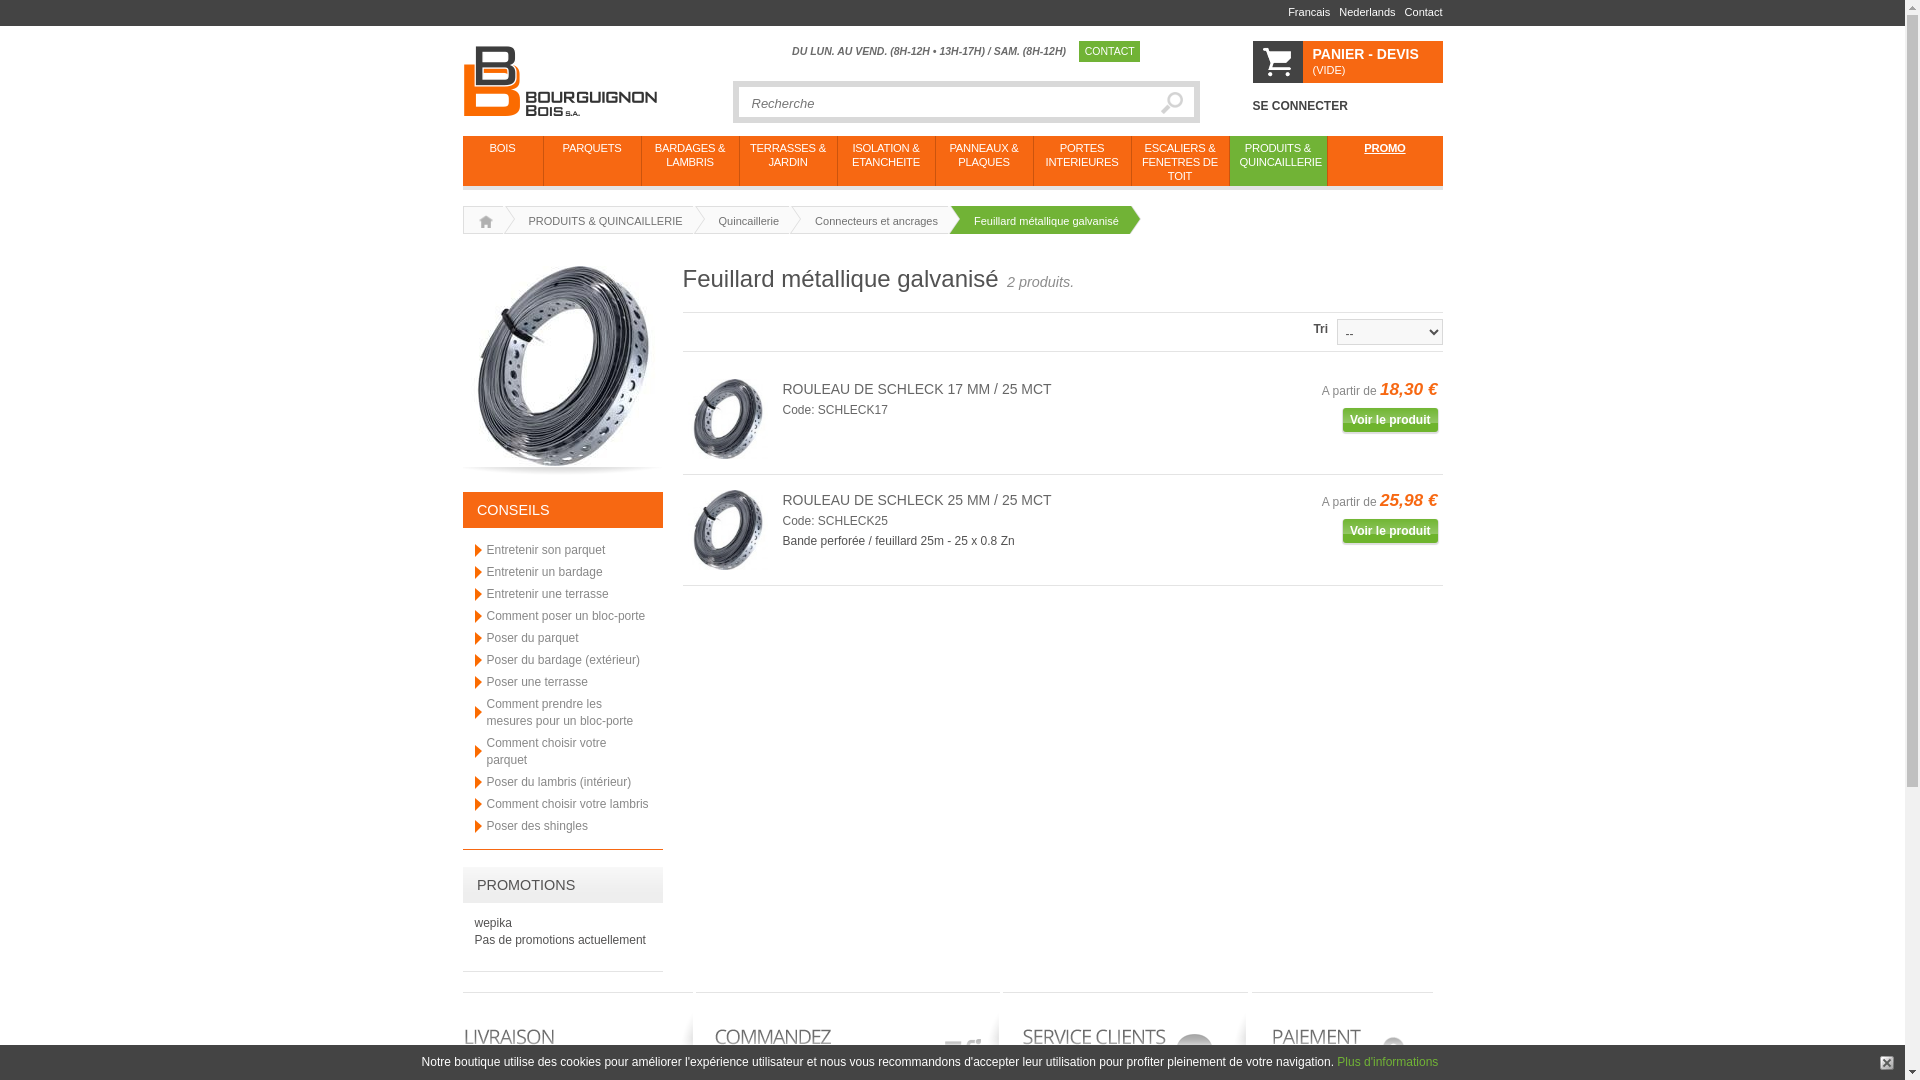 This screenshot has width=1920, height=1080. What do you see at coordinates (916, 389) in the screenshot?
I see `ROULEAU DE SCHLECK 17 MM / 25 MCT` at bounding box center [916, 389].